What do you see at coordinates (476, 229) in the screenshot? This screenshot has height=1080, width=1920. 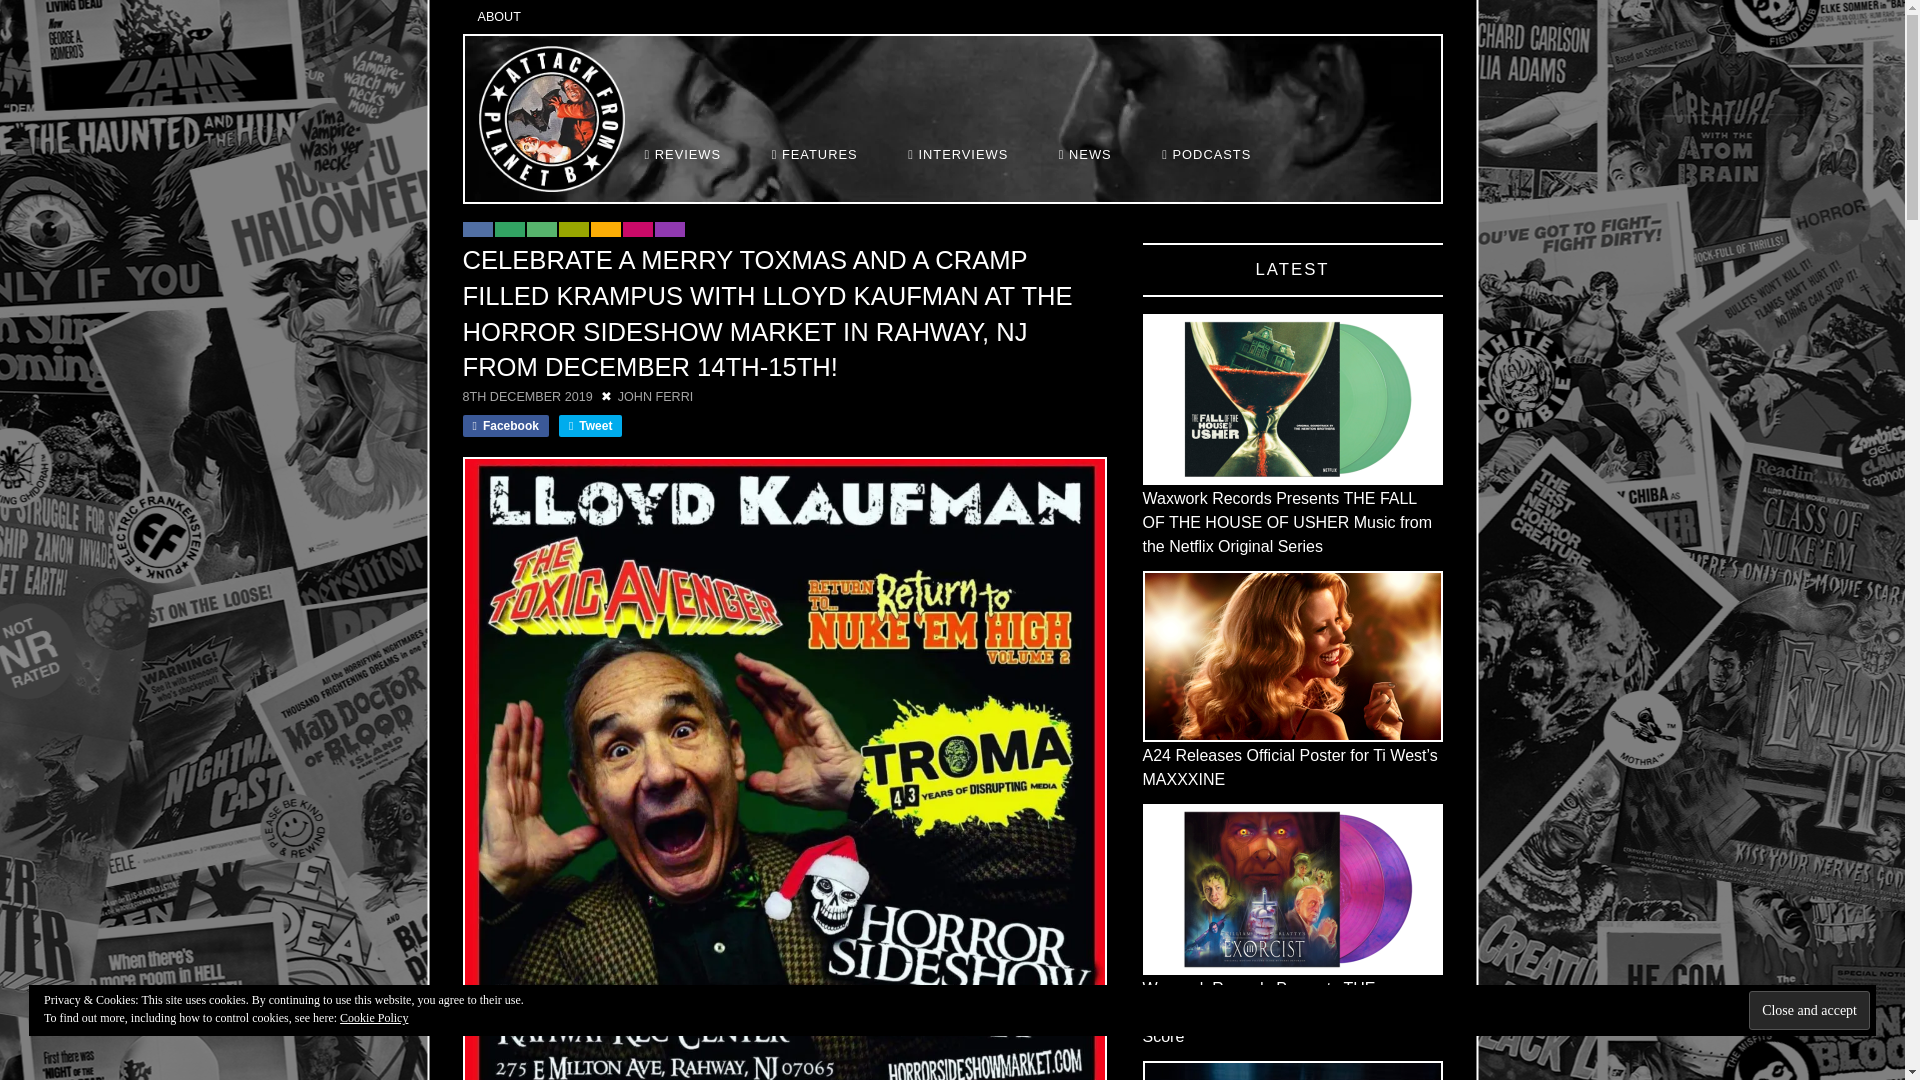 I see `Comedy` at bounding box center [476, 229].